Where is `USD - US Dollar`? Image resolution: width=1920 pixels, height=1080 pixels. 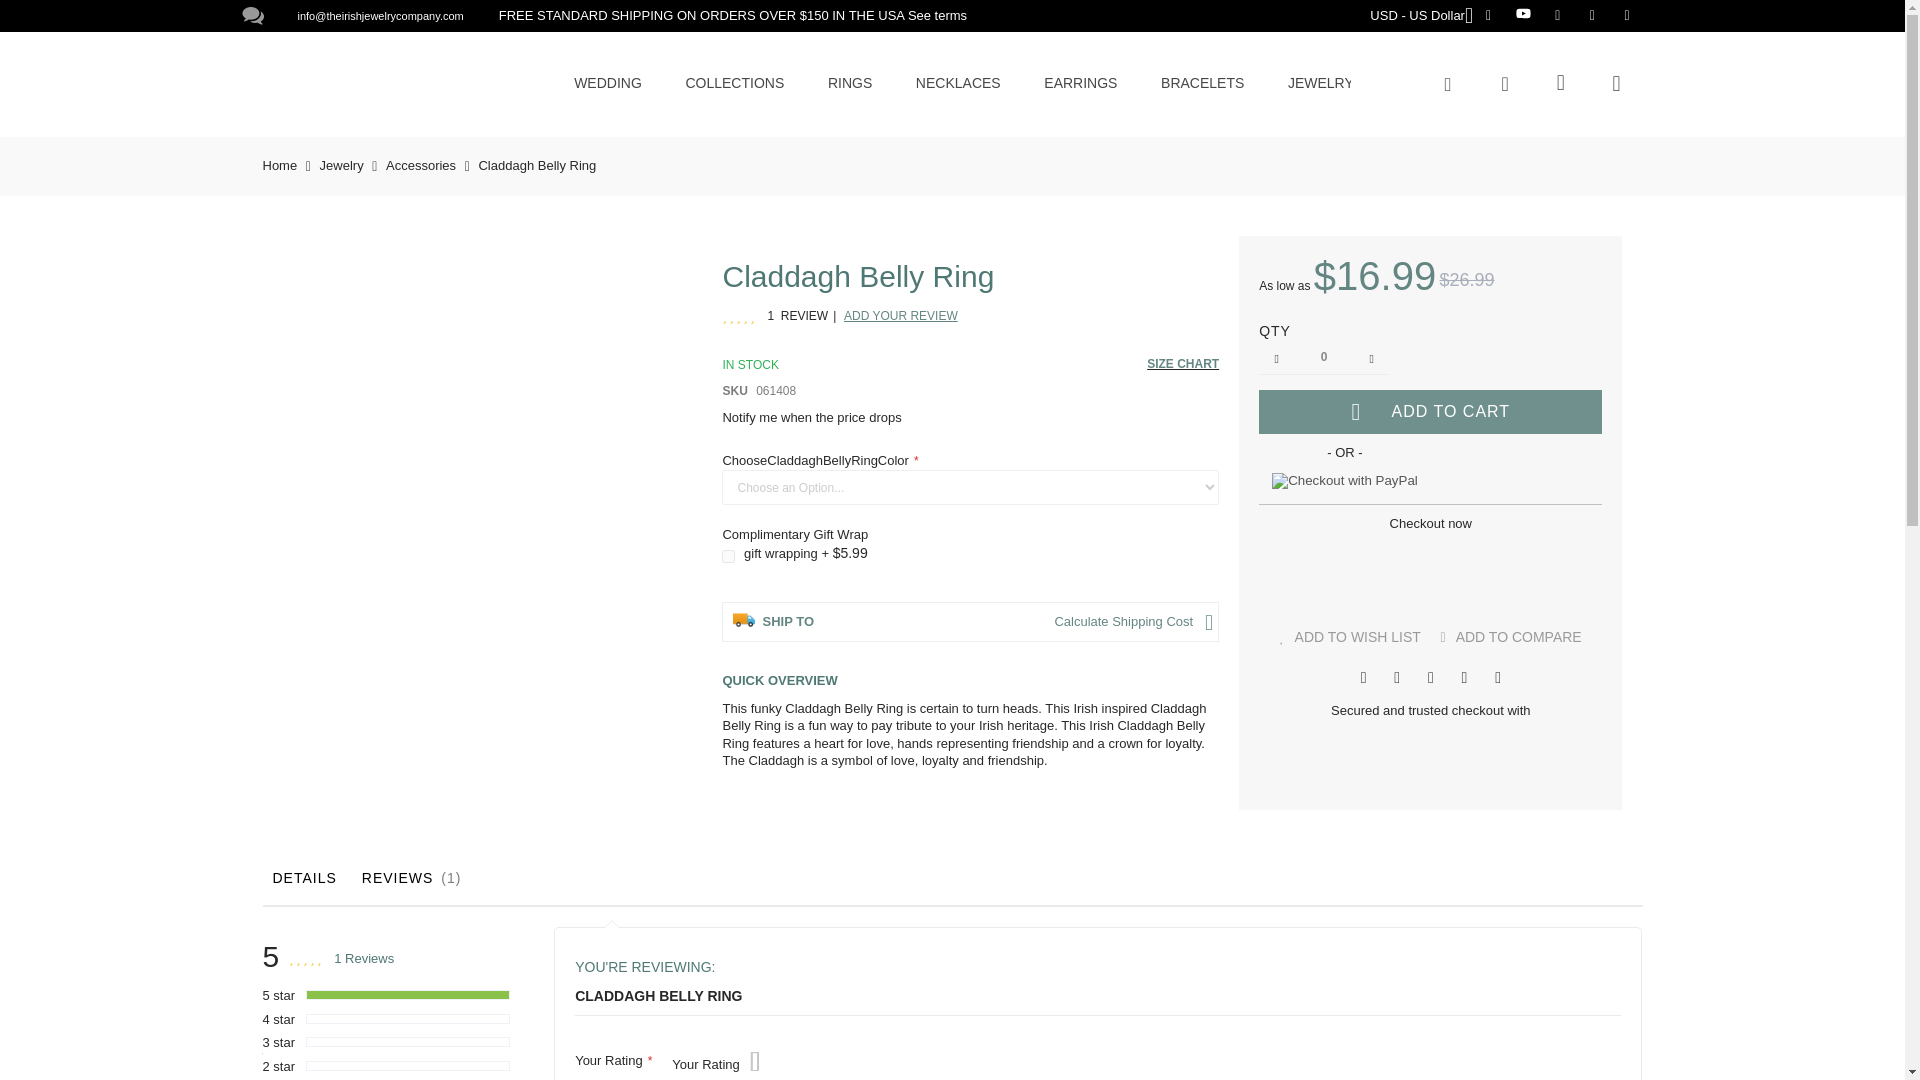 USD - US Dollar is located at coordinates (1421, 15).